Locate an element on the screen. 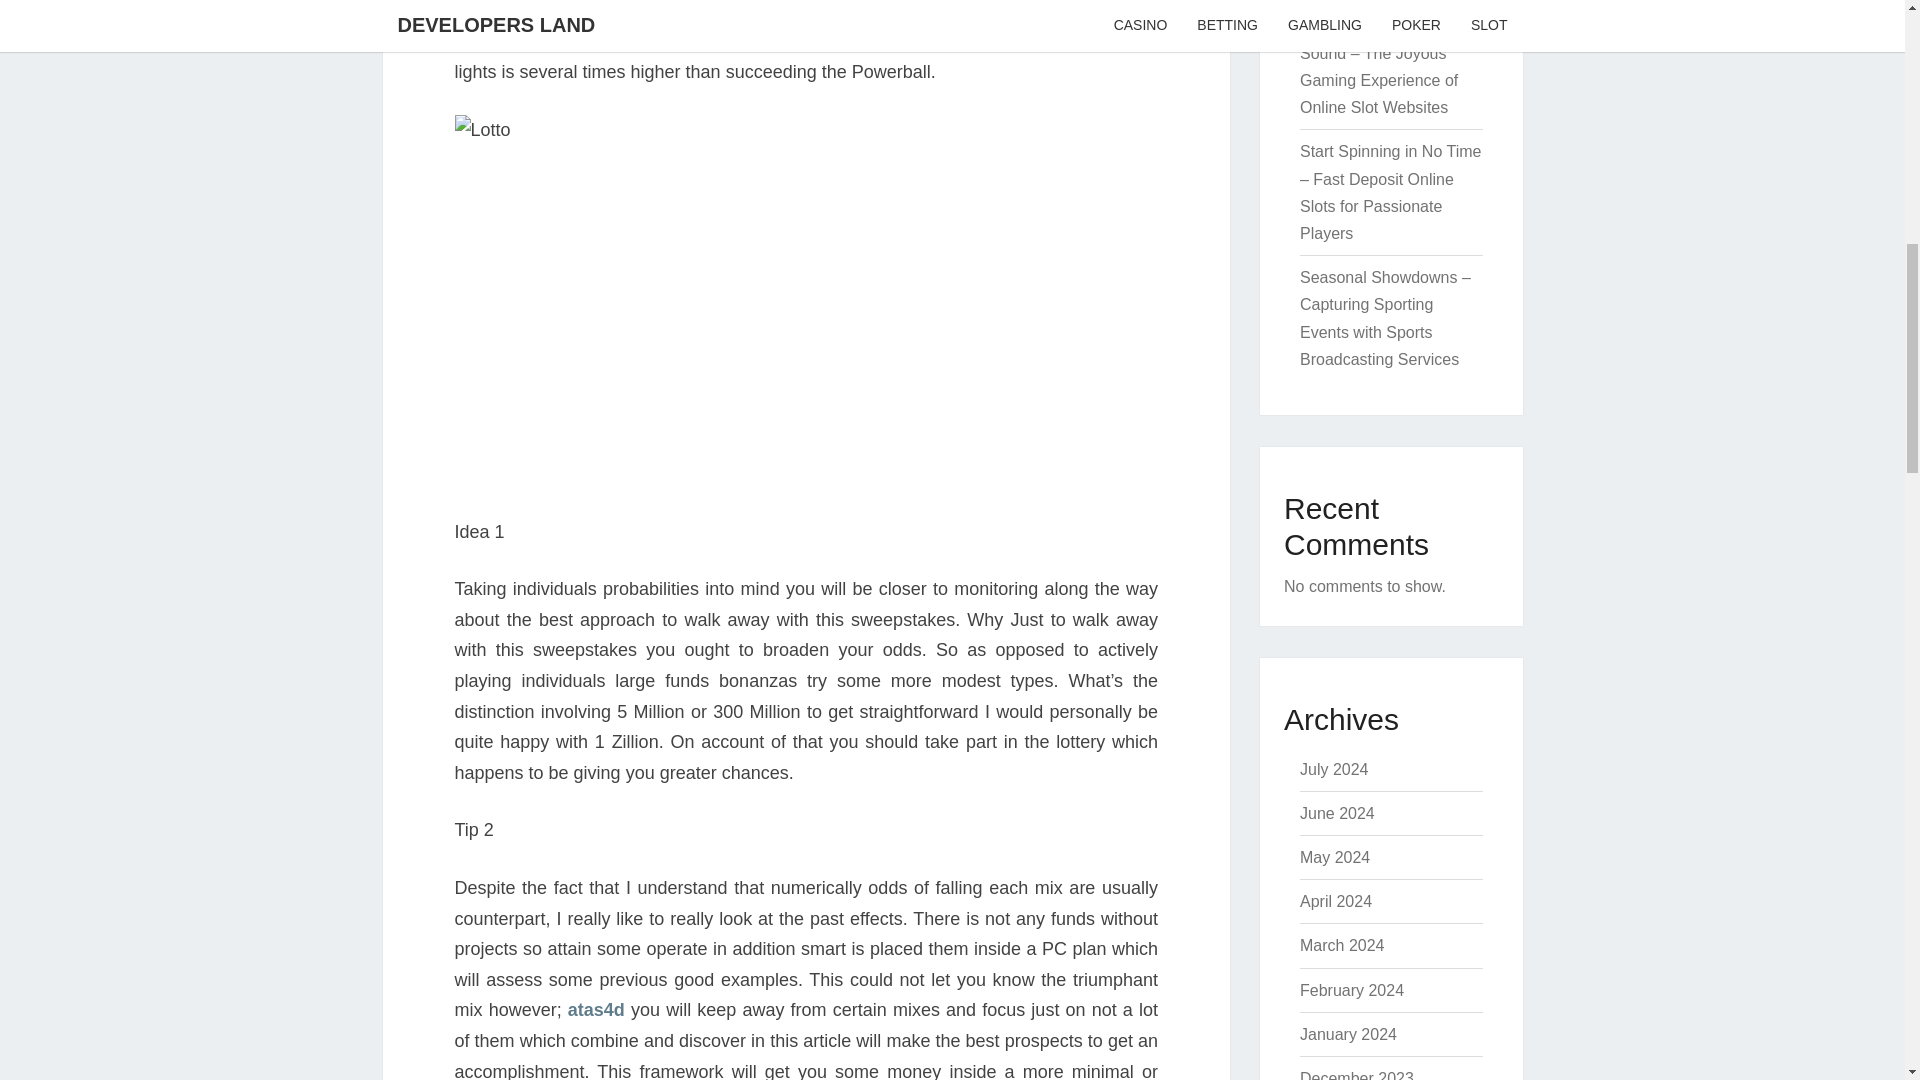 The width and height of the screenshot is (1920, 1080). atas4d is located at coordinates (596, 1010).